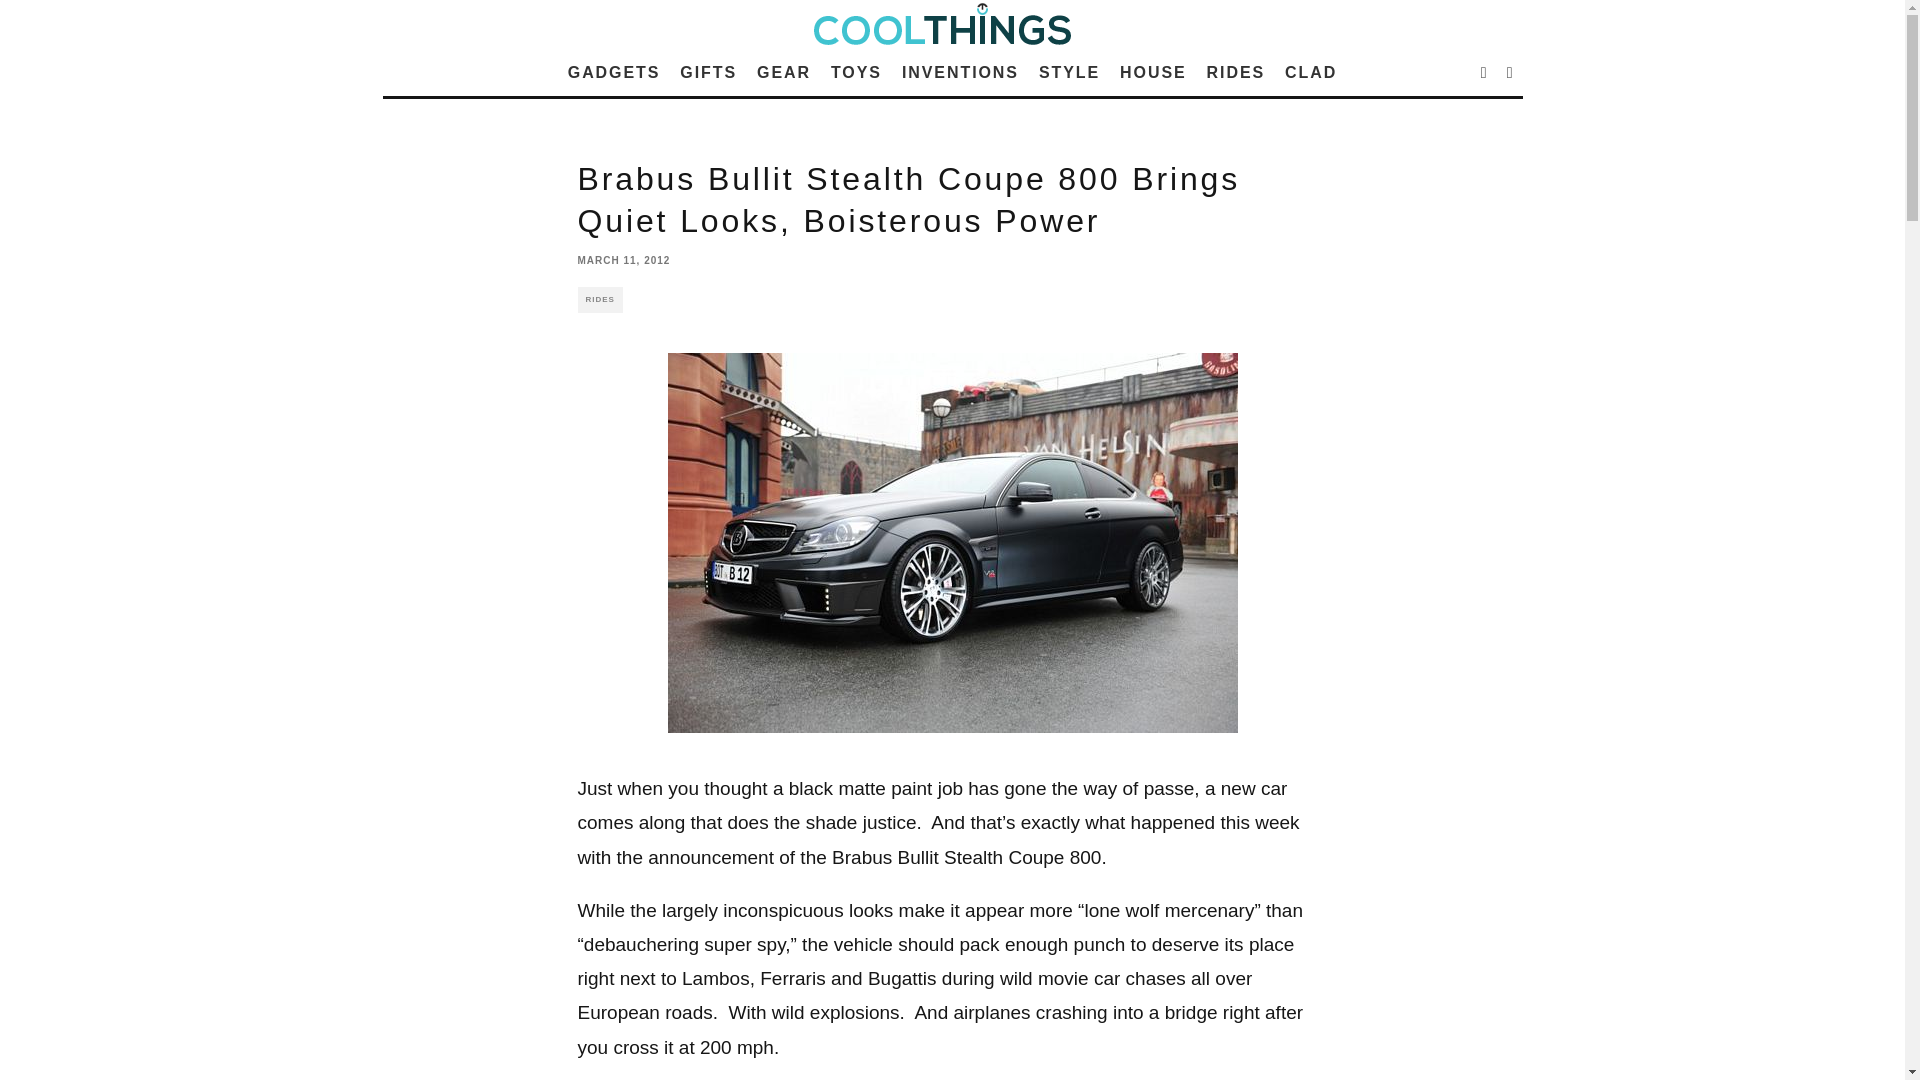  What do you see at coordinates (784, 72) in the screenshot?
I see `GEAR` at bounding box center [784, 72].